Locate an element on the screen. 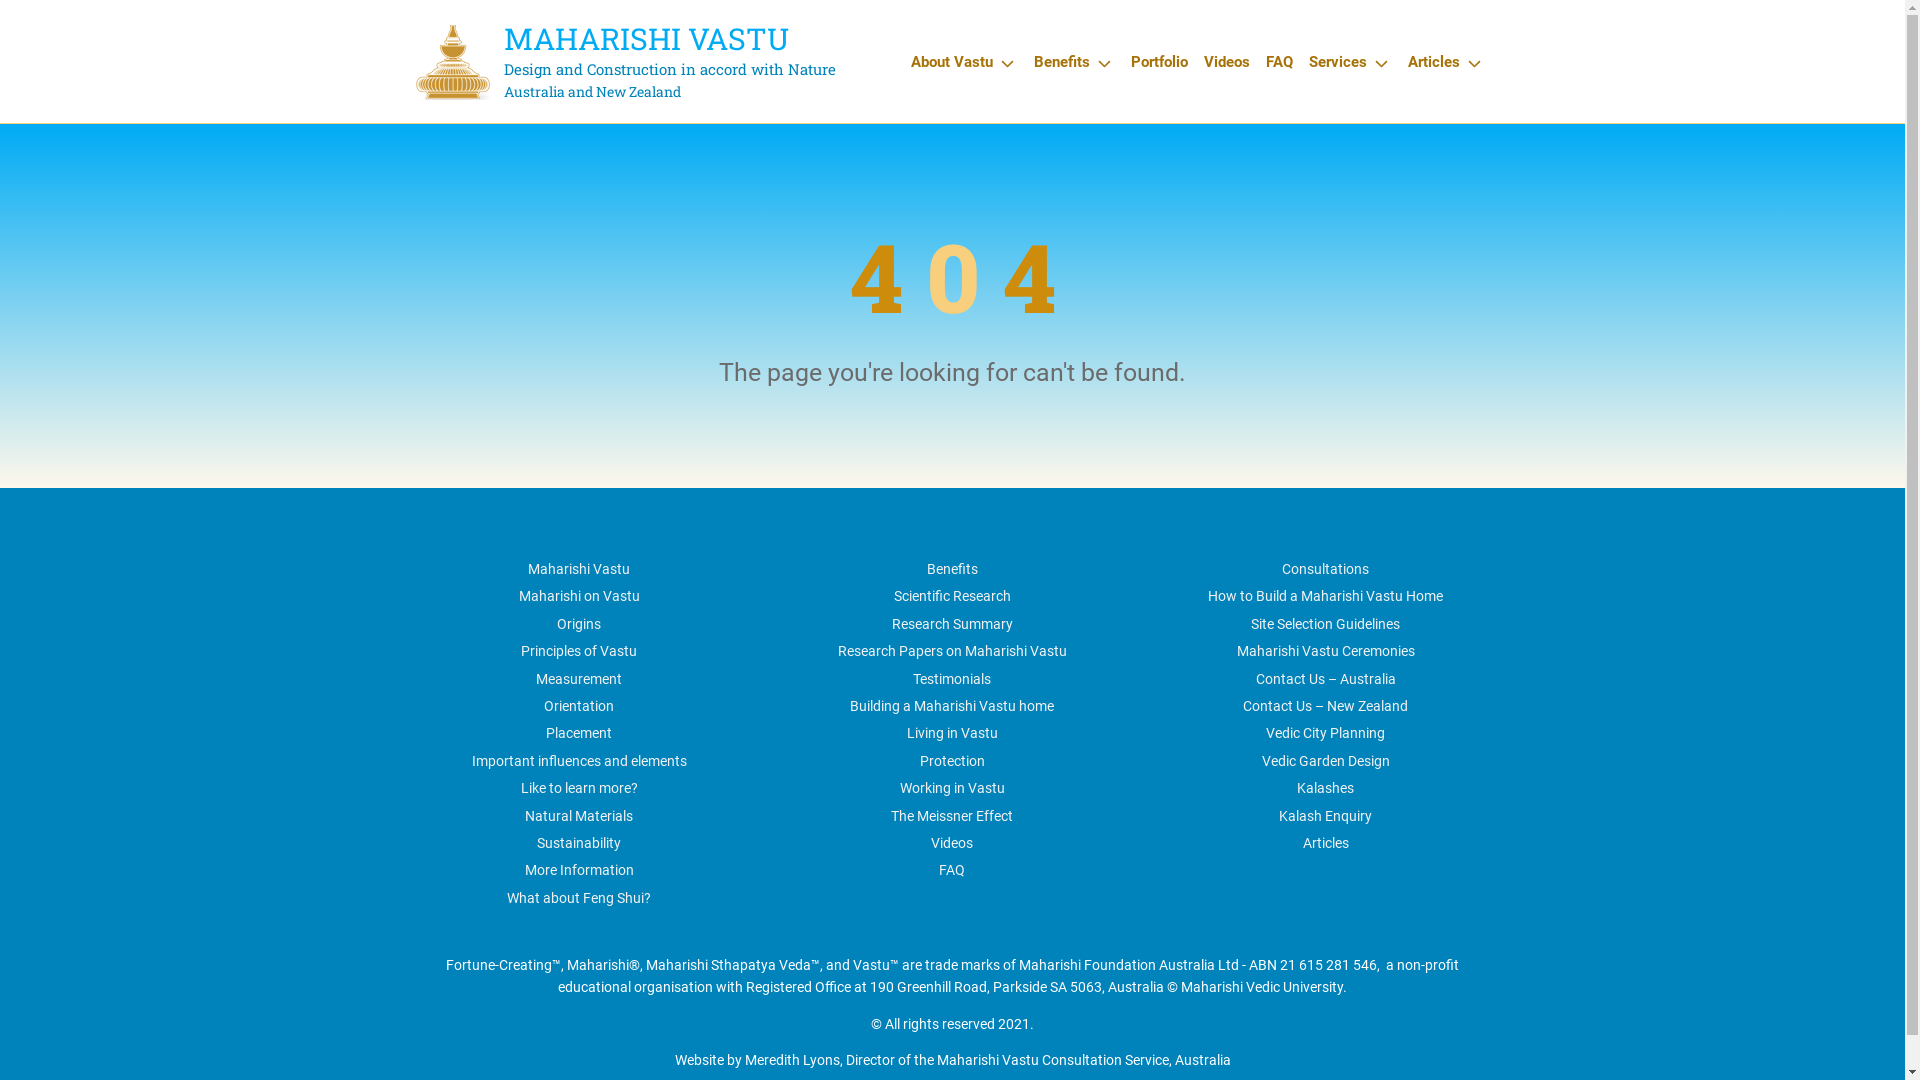 This screenshot has width=1920, height=1080. Like to learn more? is located at coordinates (580, 788).